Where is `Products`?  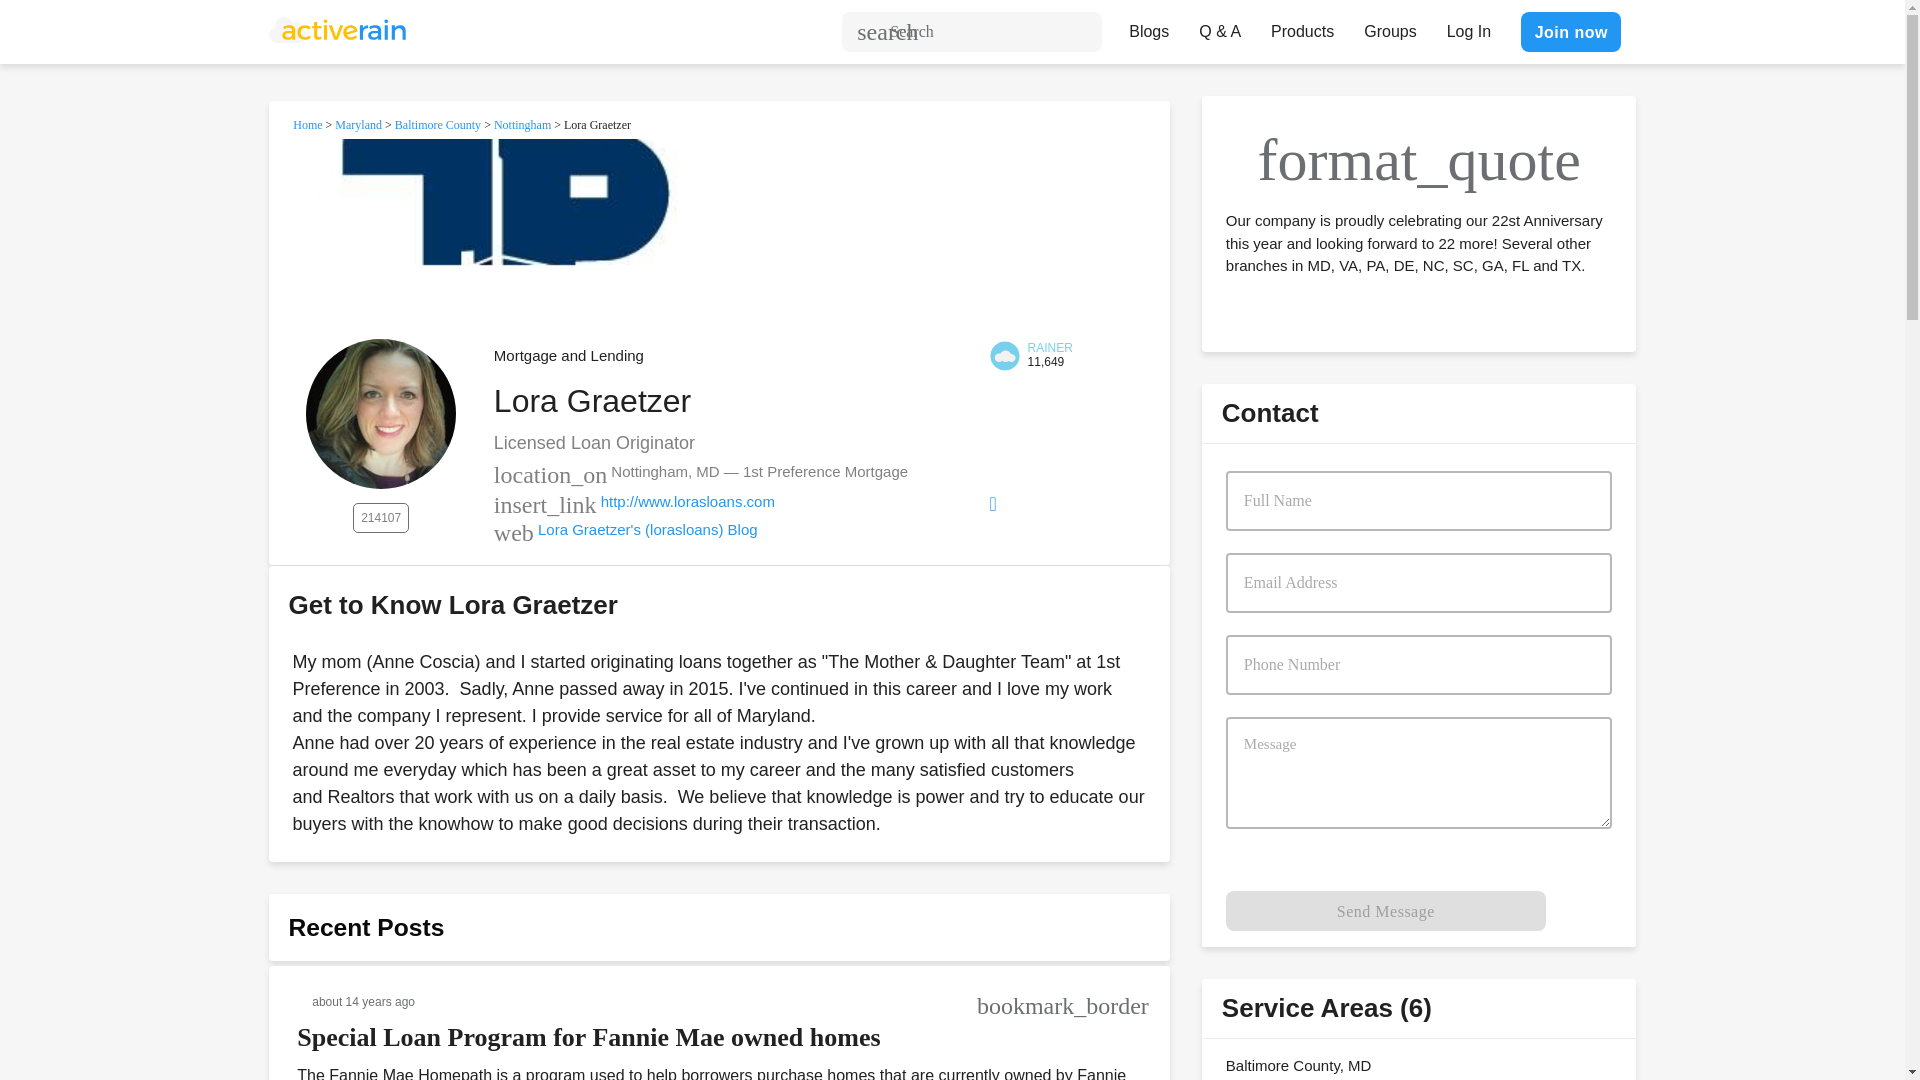
Products is located at coordinates (1302, 26).